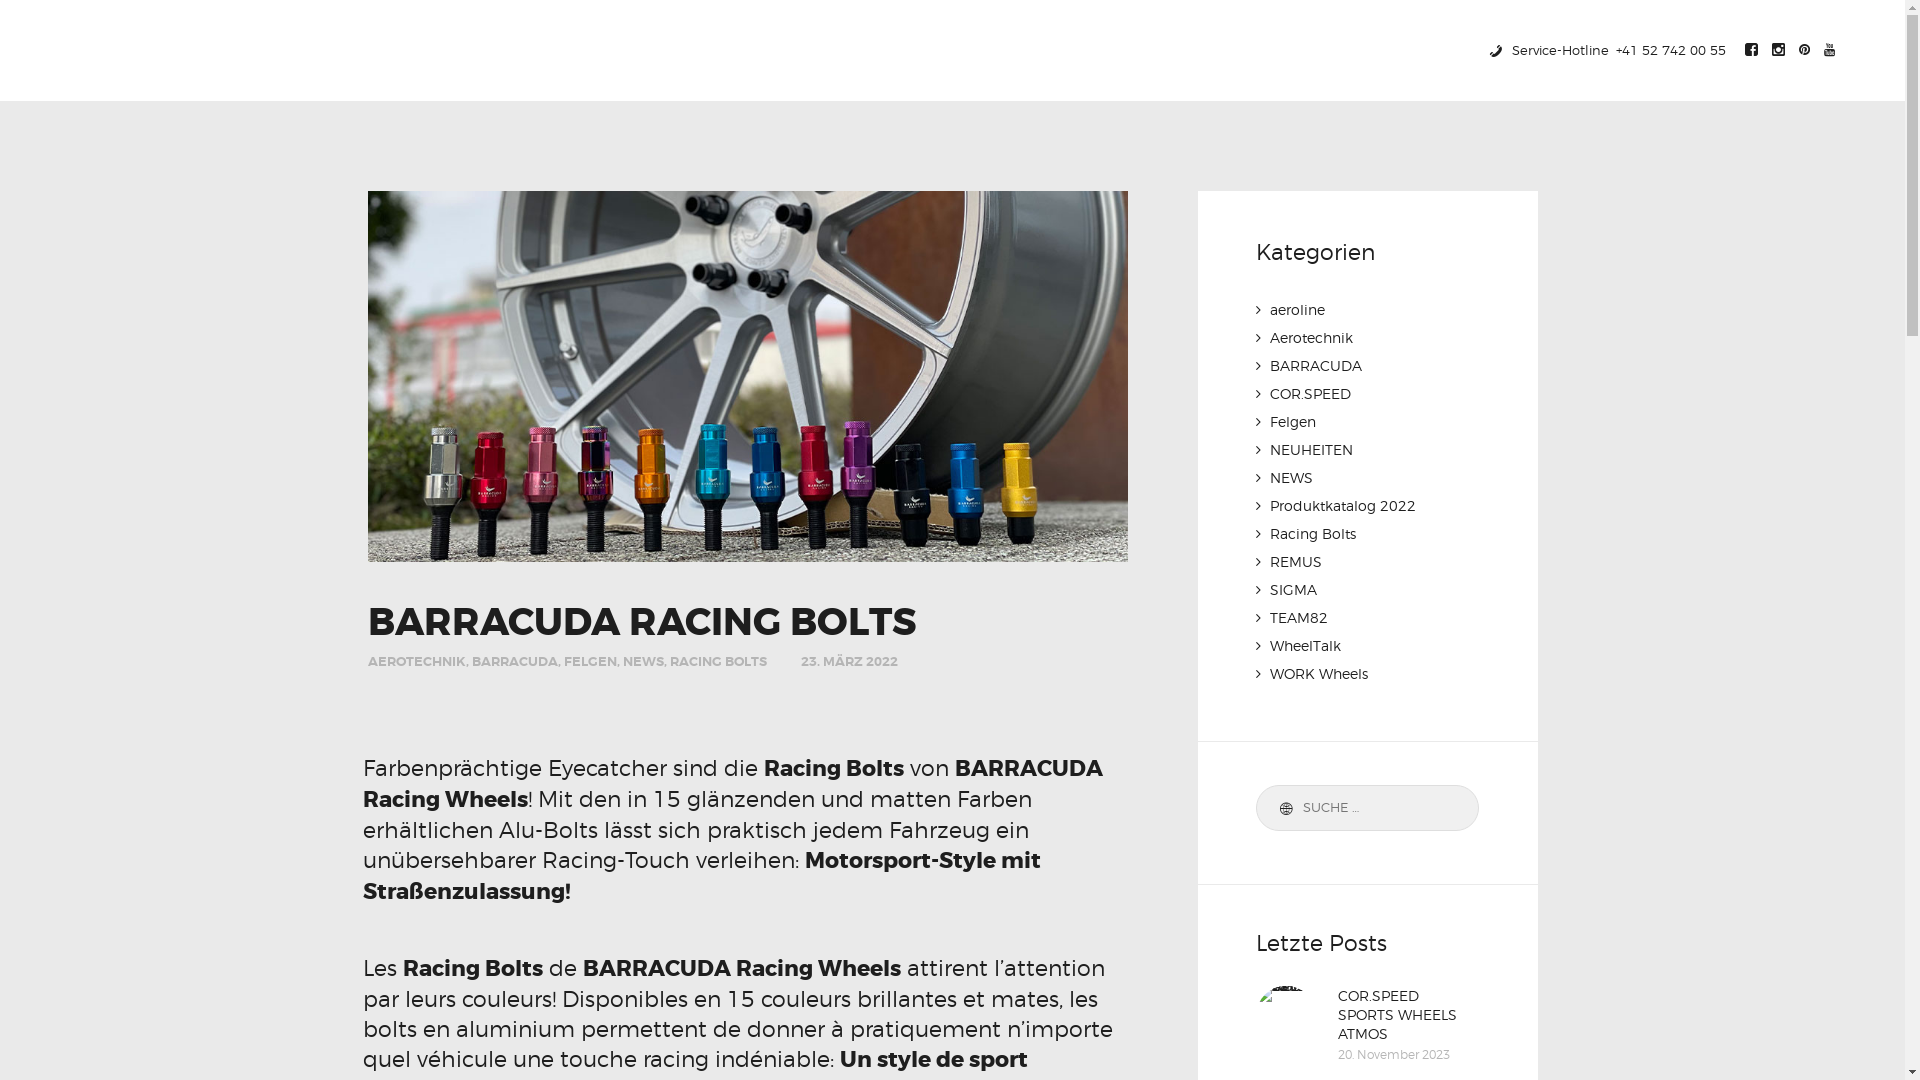 The height and width of the screenshot is (1080, 1920). I want to click on 20. November 2023, so click(1394, 1054).